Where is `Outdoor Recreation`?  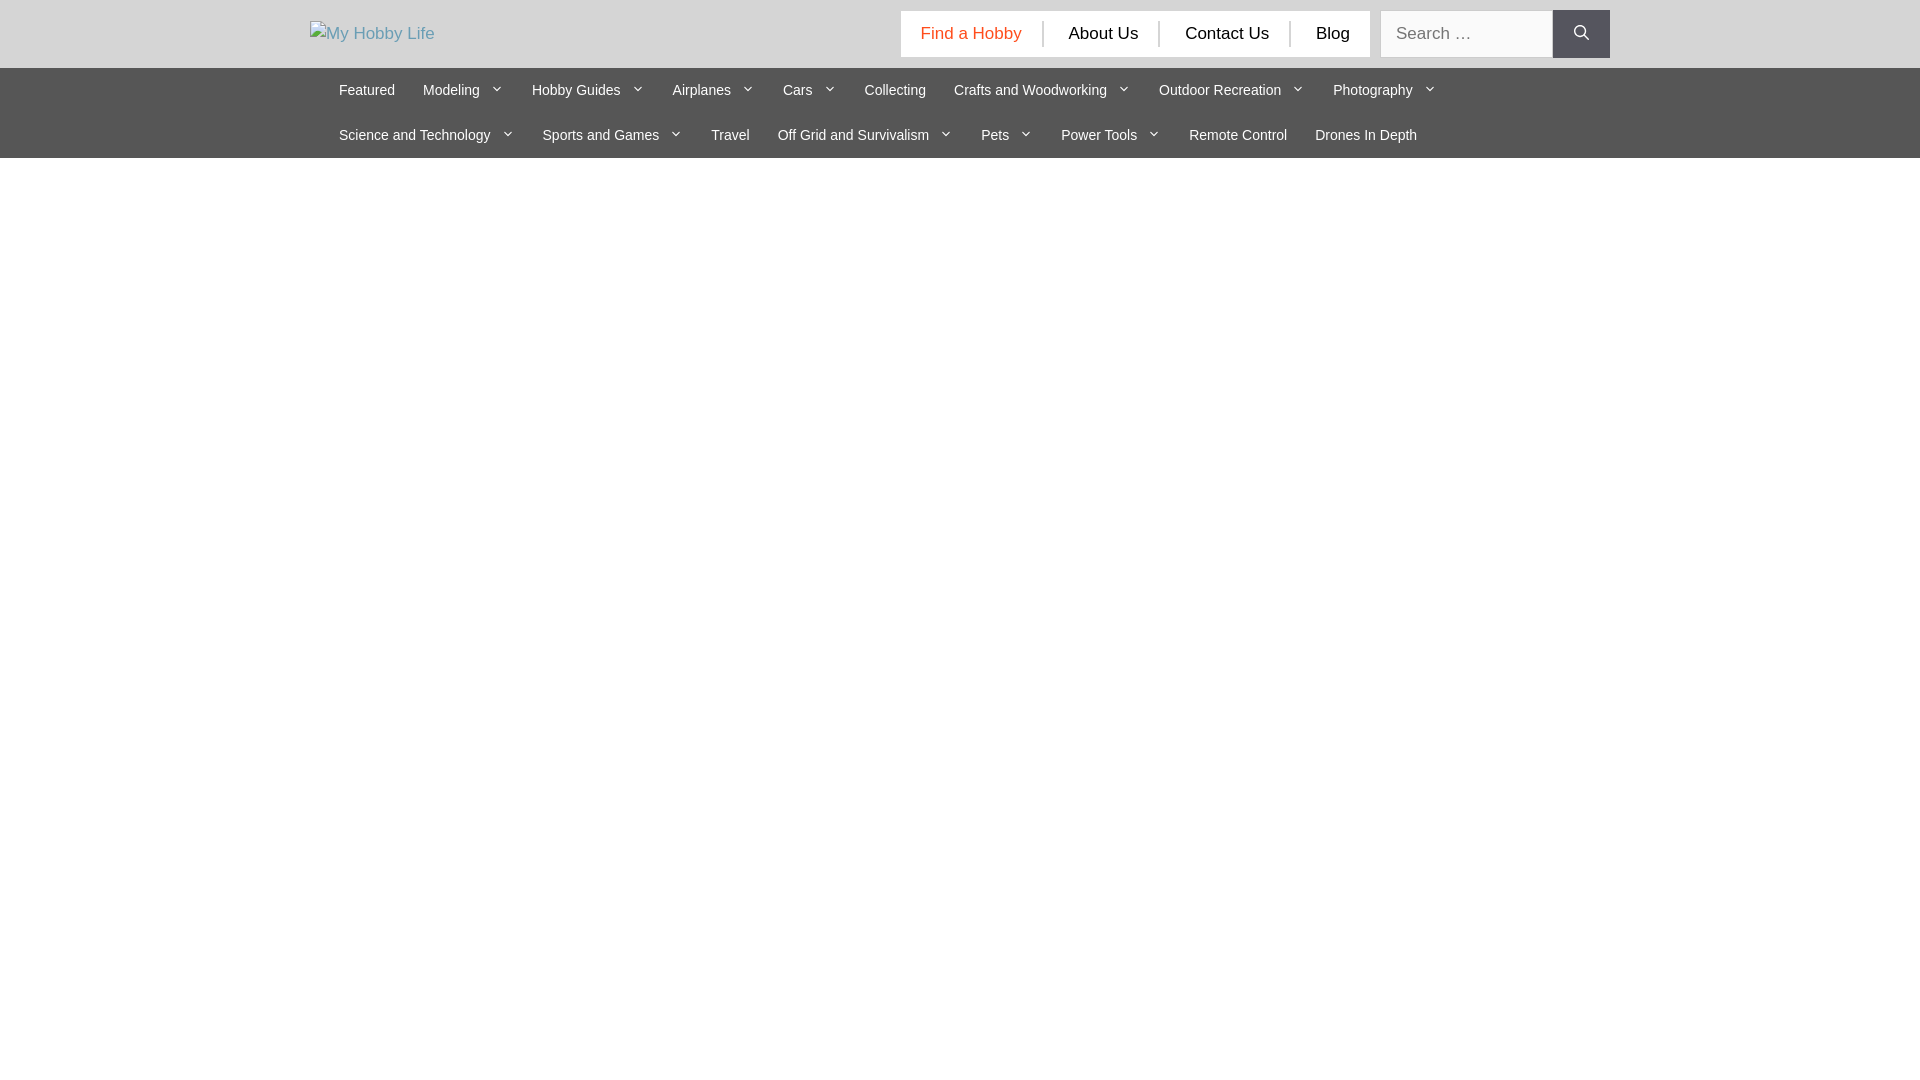 Outdoor Recreation is located at coordinates (1232, 90).